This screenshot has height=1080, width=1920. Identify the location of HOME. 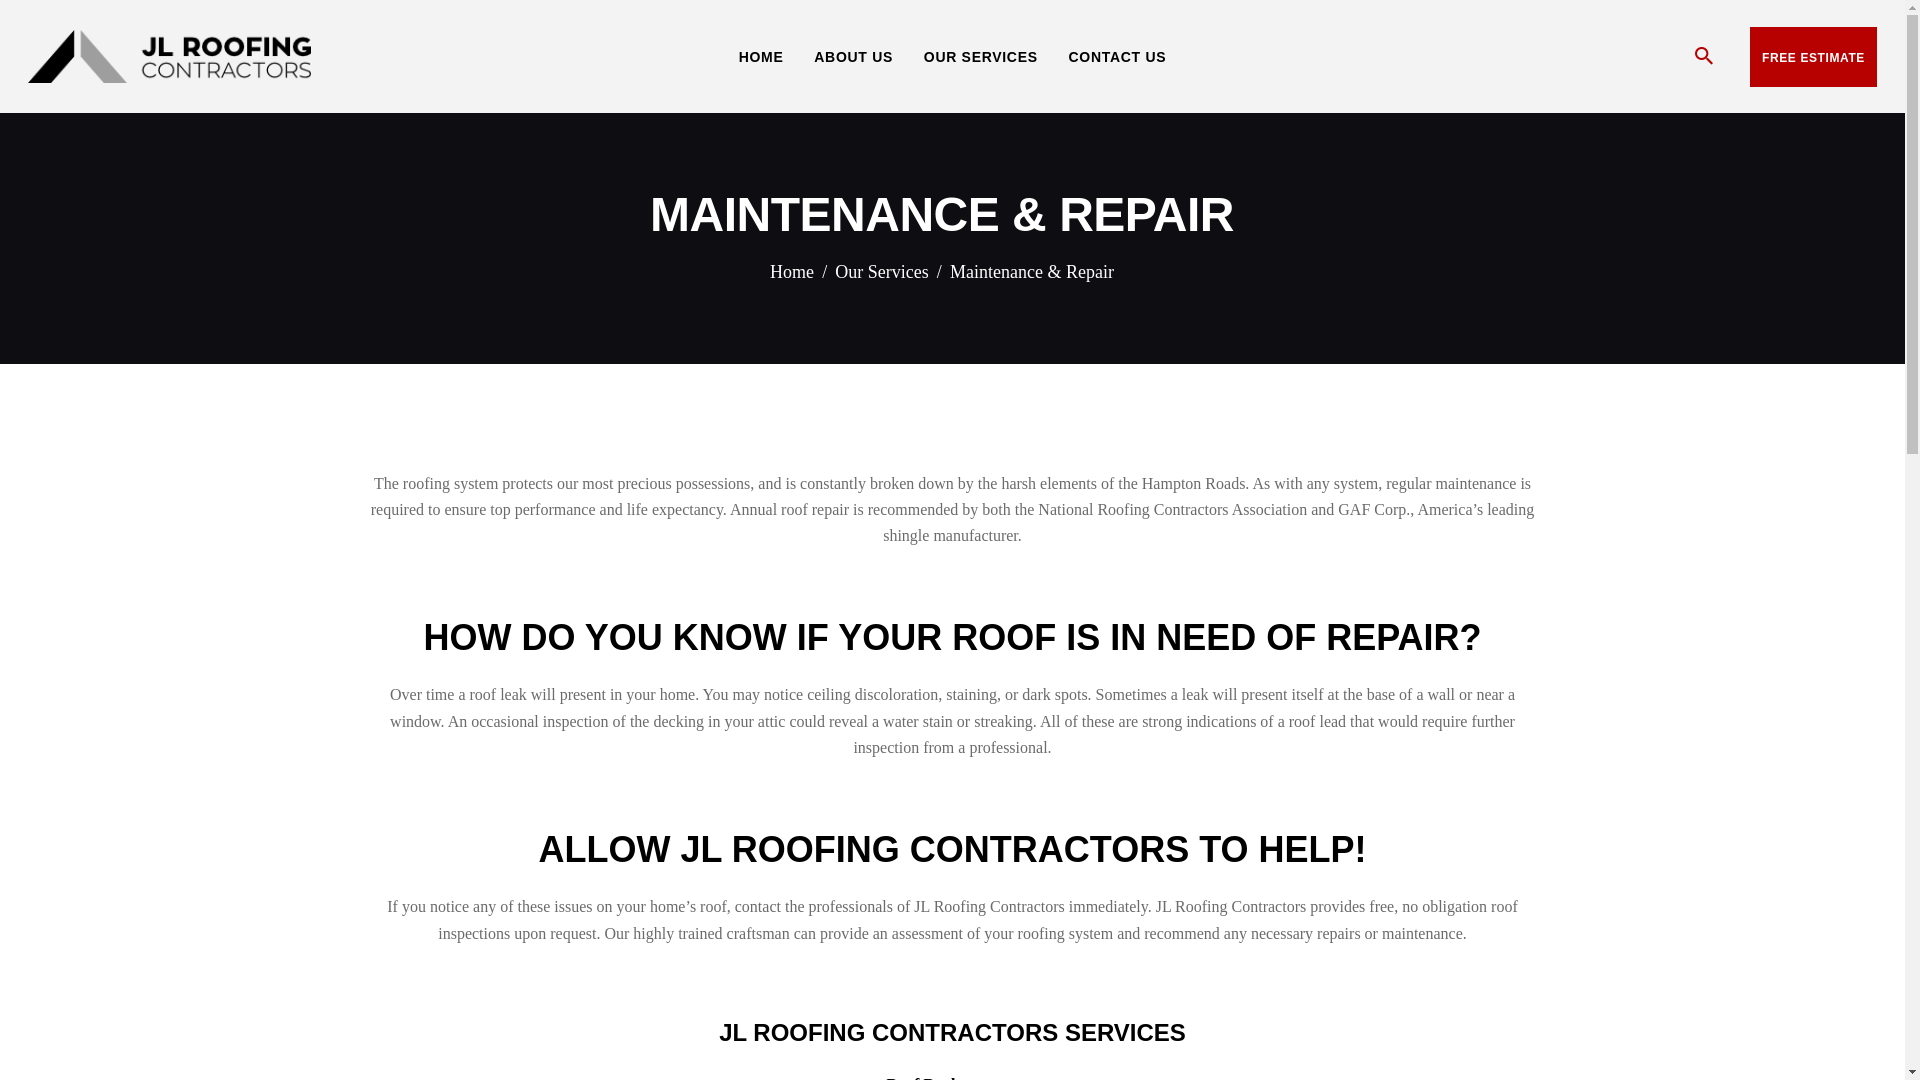
(760, 56).